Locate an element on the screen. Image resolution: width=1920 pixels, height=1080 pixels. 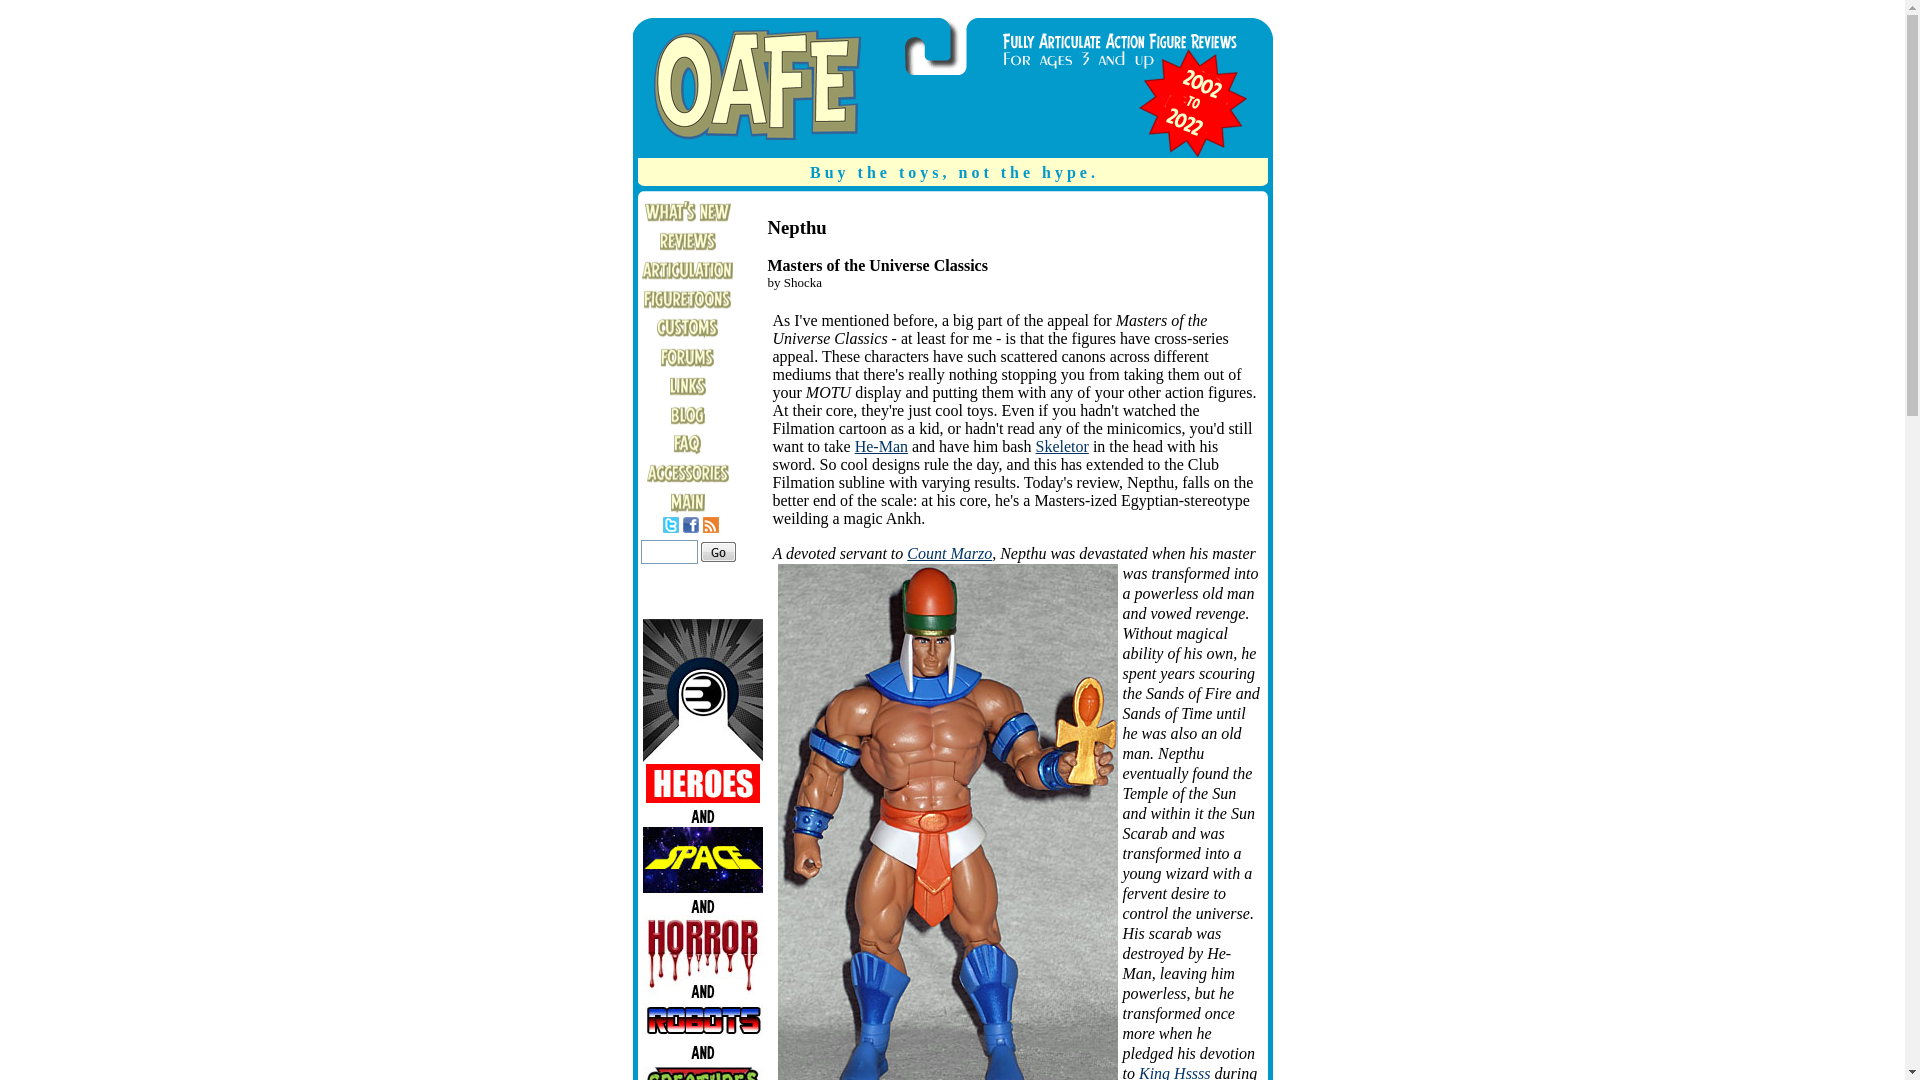
Count Marzo is located at coordinates (949, 553).